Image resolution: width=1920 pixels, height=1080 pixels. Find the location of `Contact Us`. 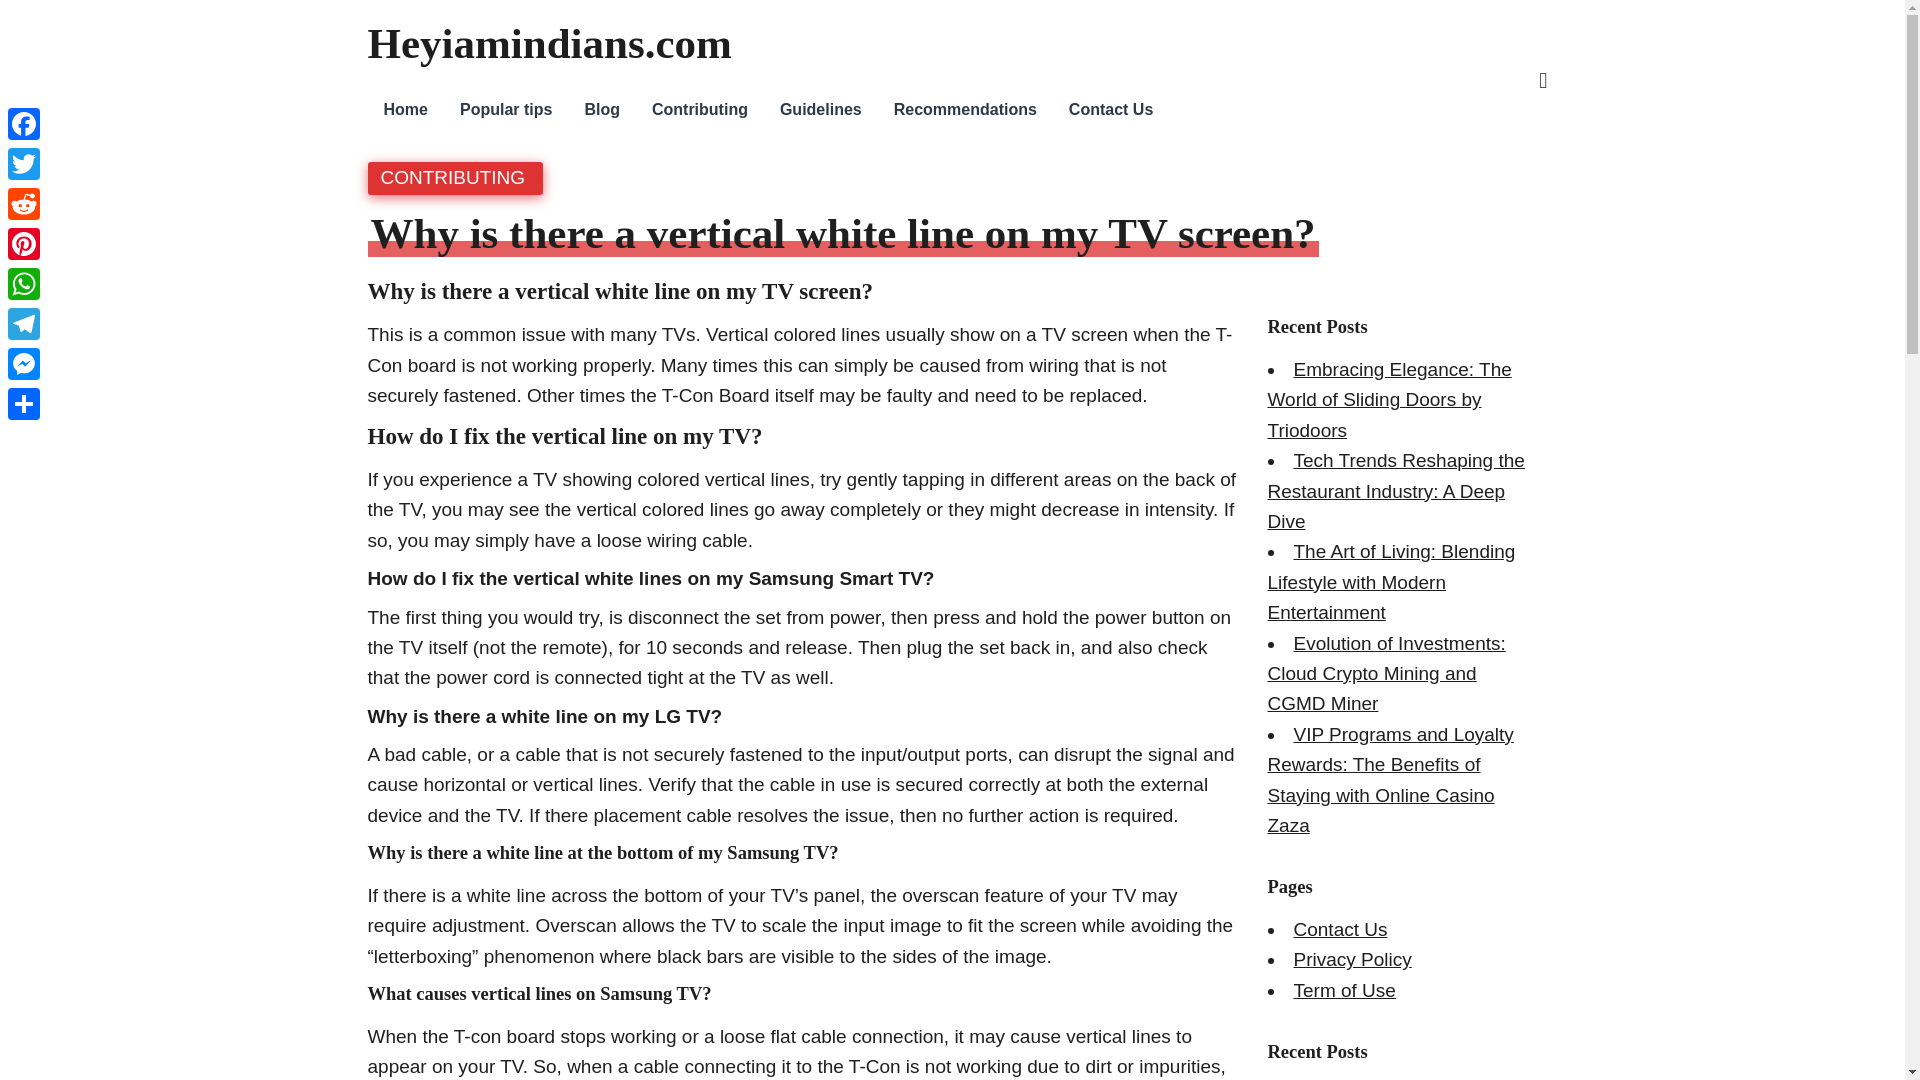

Contact Us is located at coordinates (1110, 110).